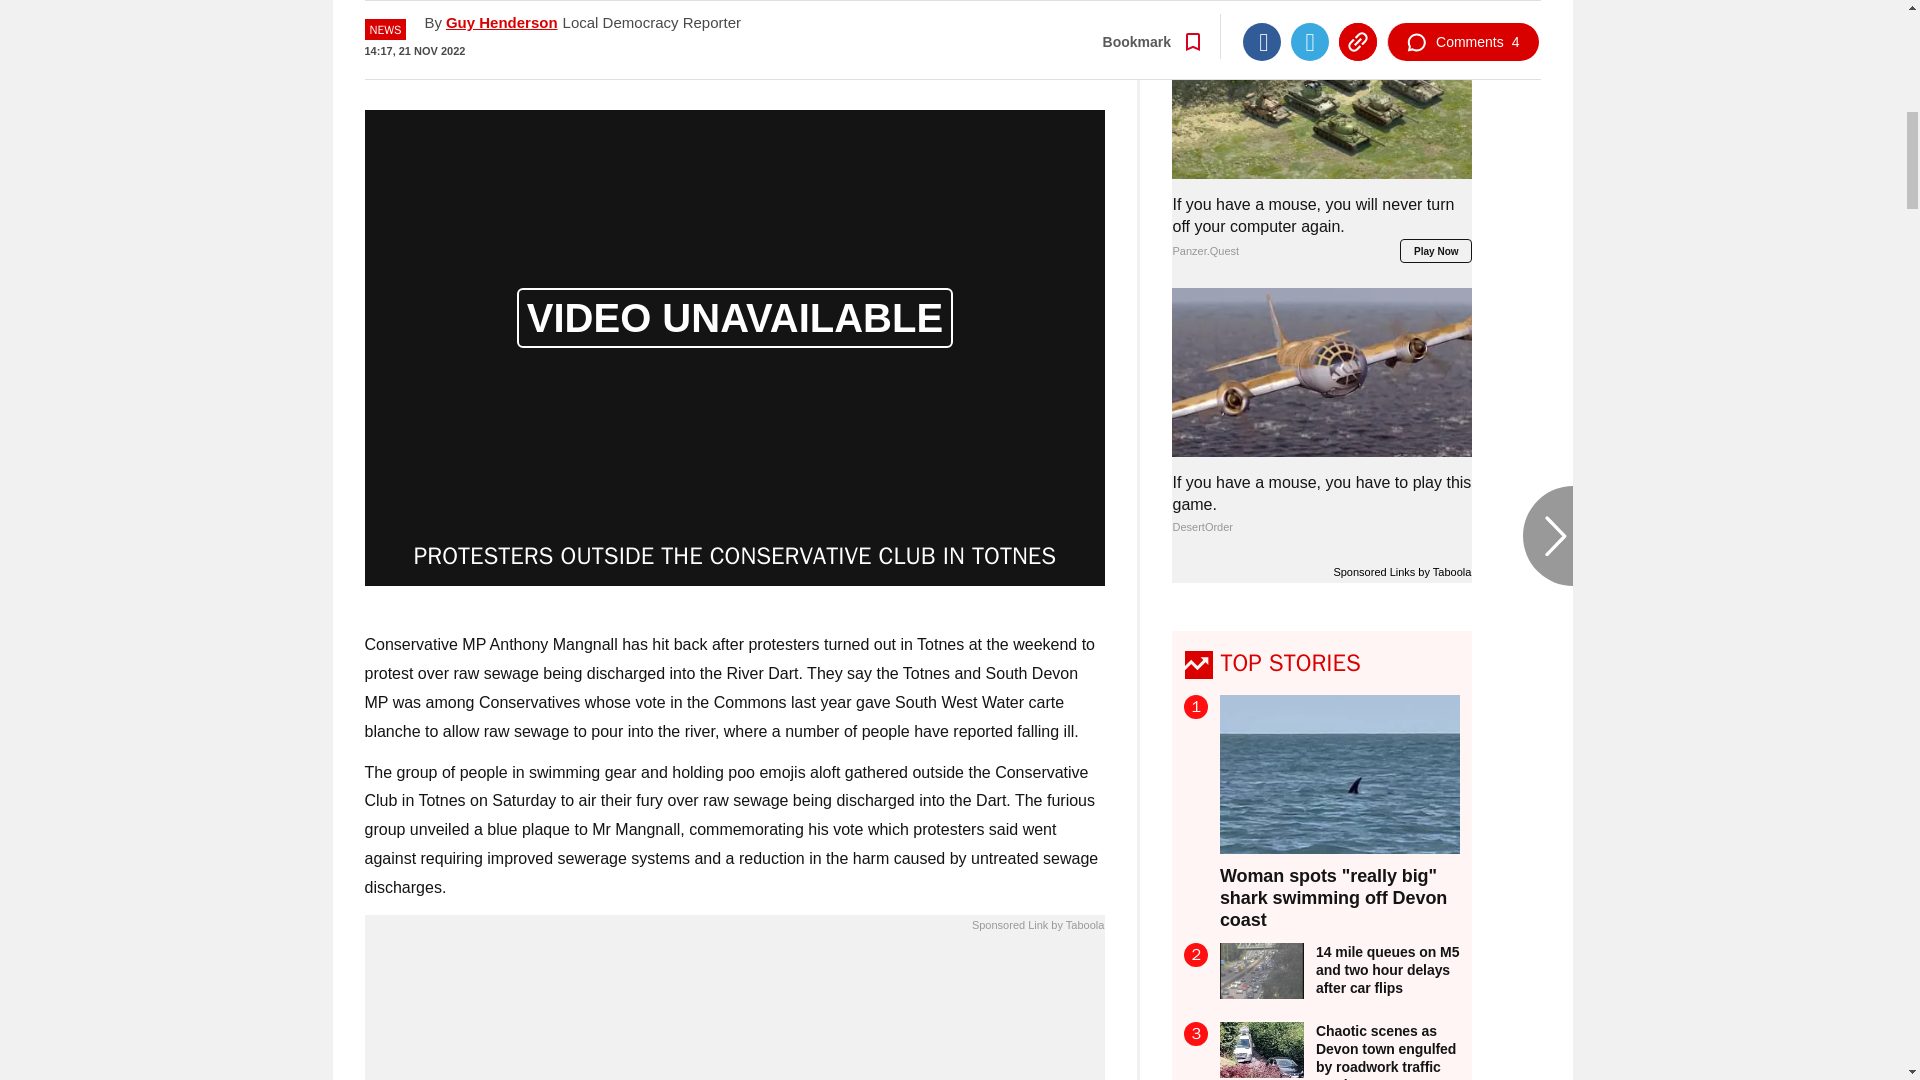  Describe the element at coordinates (962, 45) in the screenshot. I see `Go` at that location.